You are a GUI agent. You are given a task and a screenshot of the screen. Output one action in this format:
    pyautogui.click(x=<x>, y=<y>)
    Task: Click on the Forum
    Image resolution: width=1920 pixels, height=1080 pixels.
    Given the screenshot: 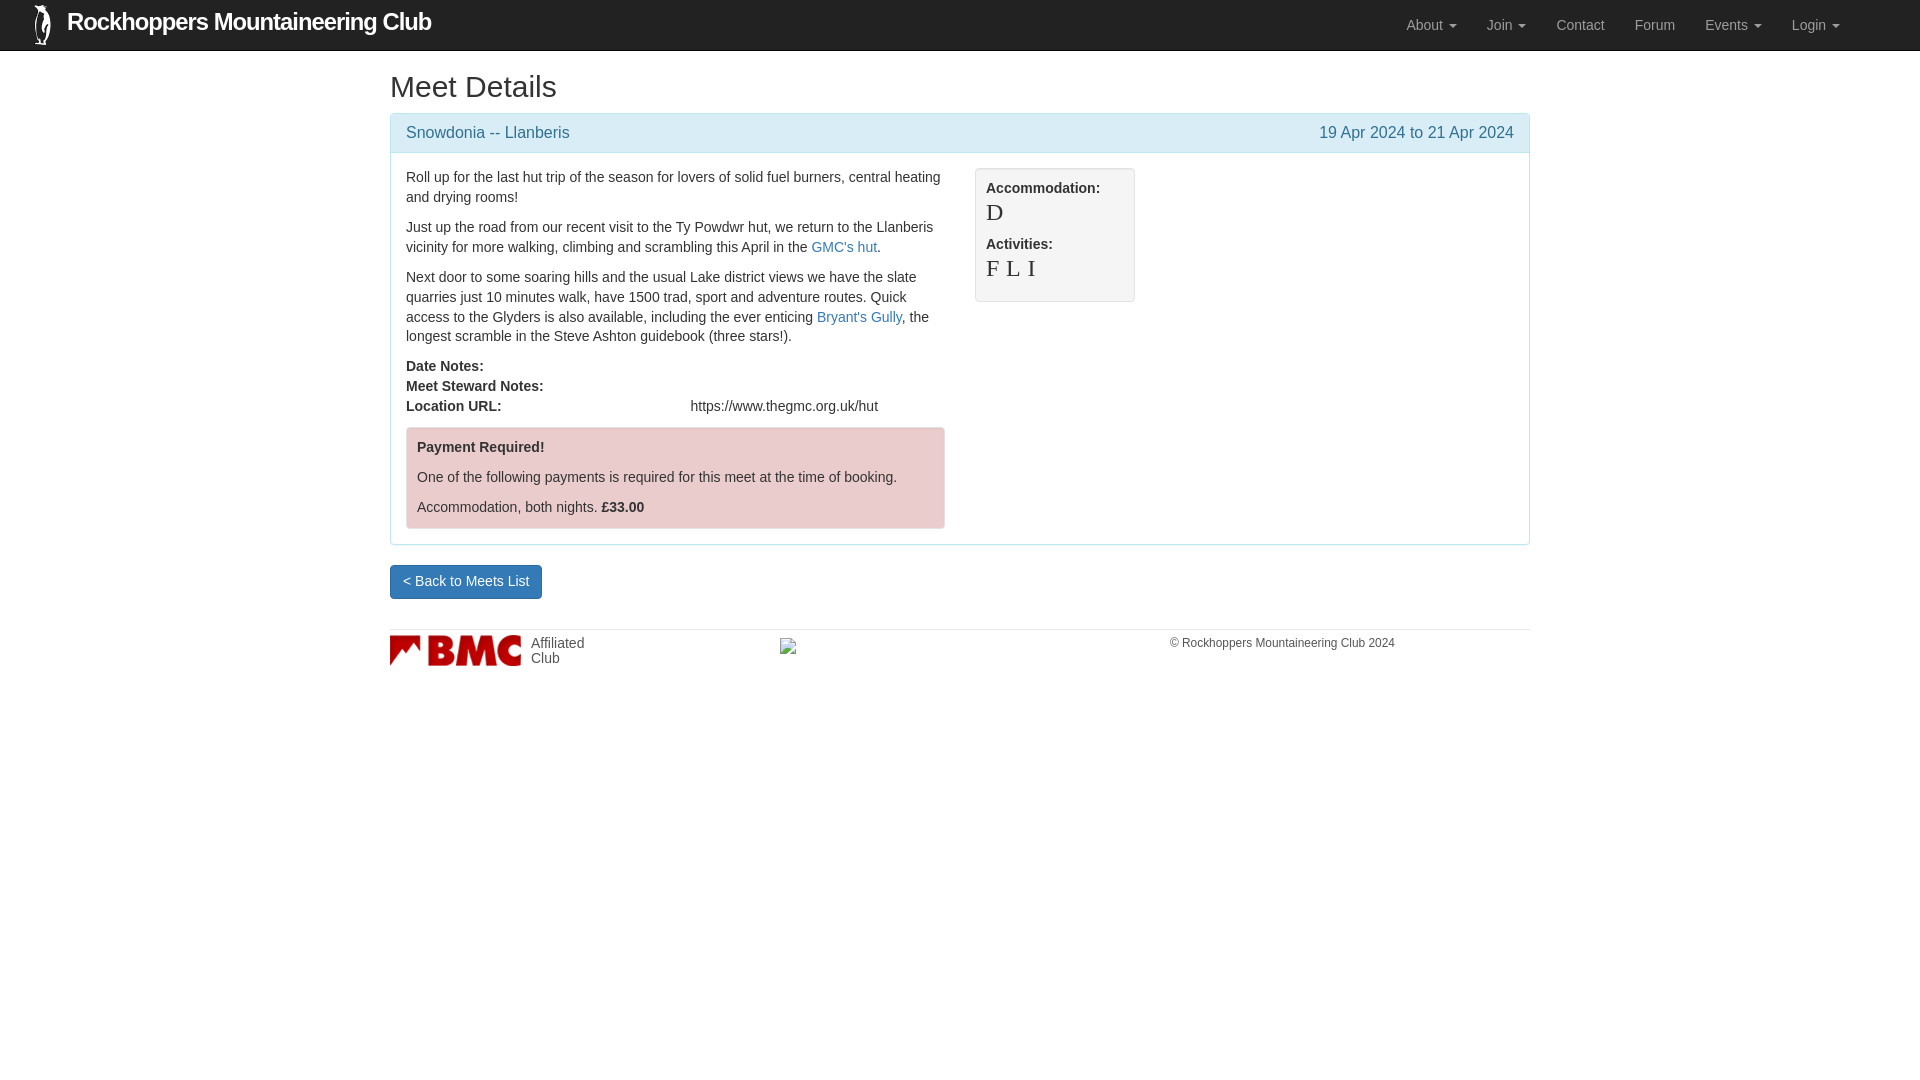 What is the action you would take?
    pyautogui.click(x=1430, y=24)
    